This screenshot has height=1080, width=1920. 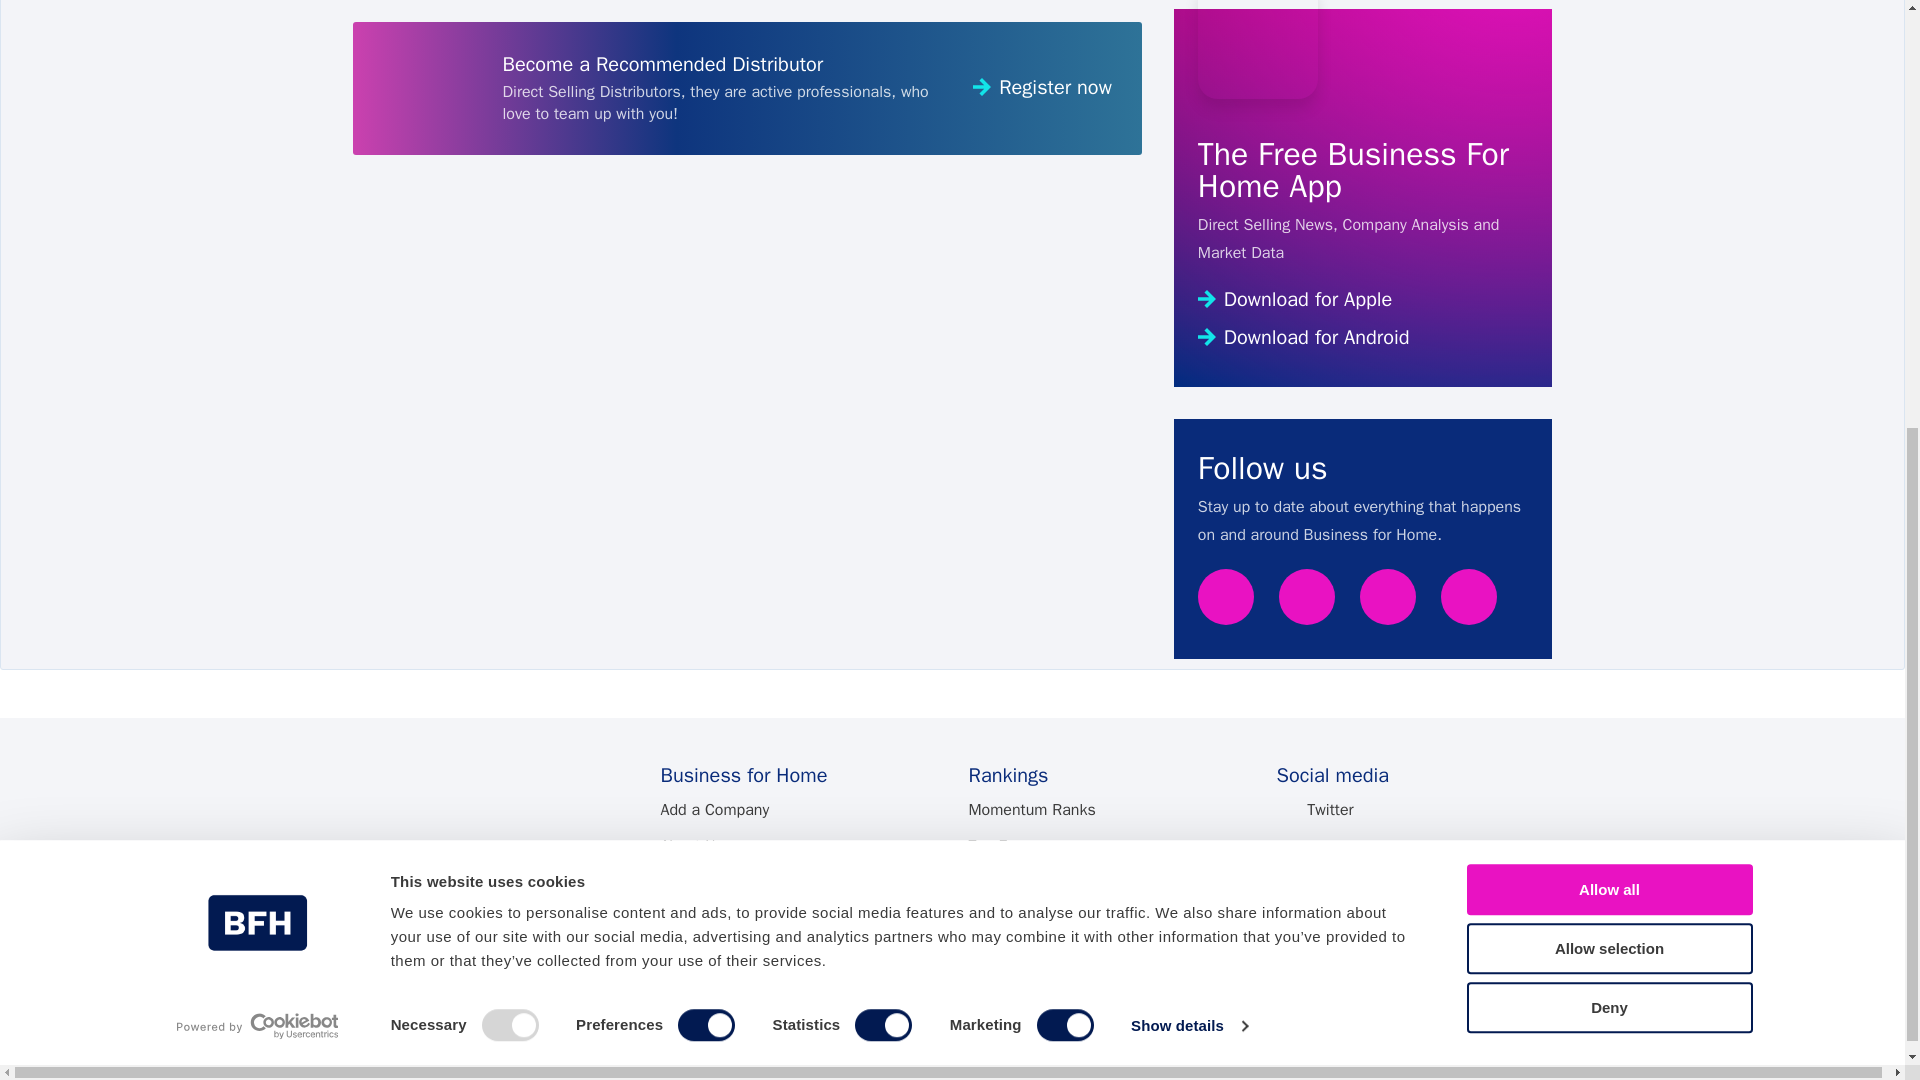 What do you see at coordinates (1188, 307) in the screenshot?
I see `Show details` at bounding box center [1188, 307].